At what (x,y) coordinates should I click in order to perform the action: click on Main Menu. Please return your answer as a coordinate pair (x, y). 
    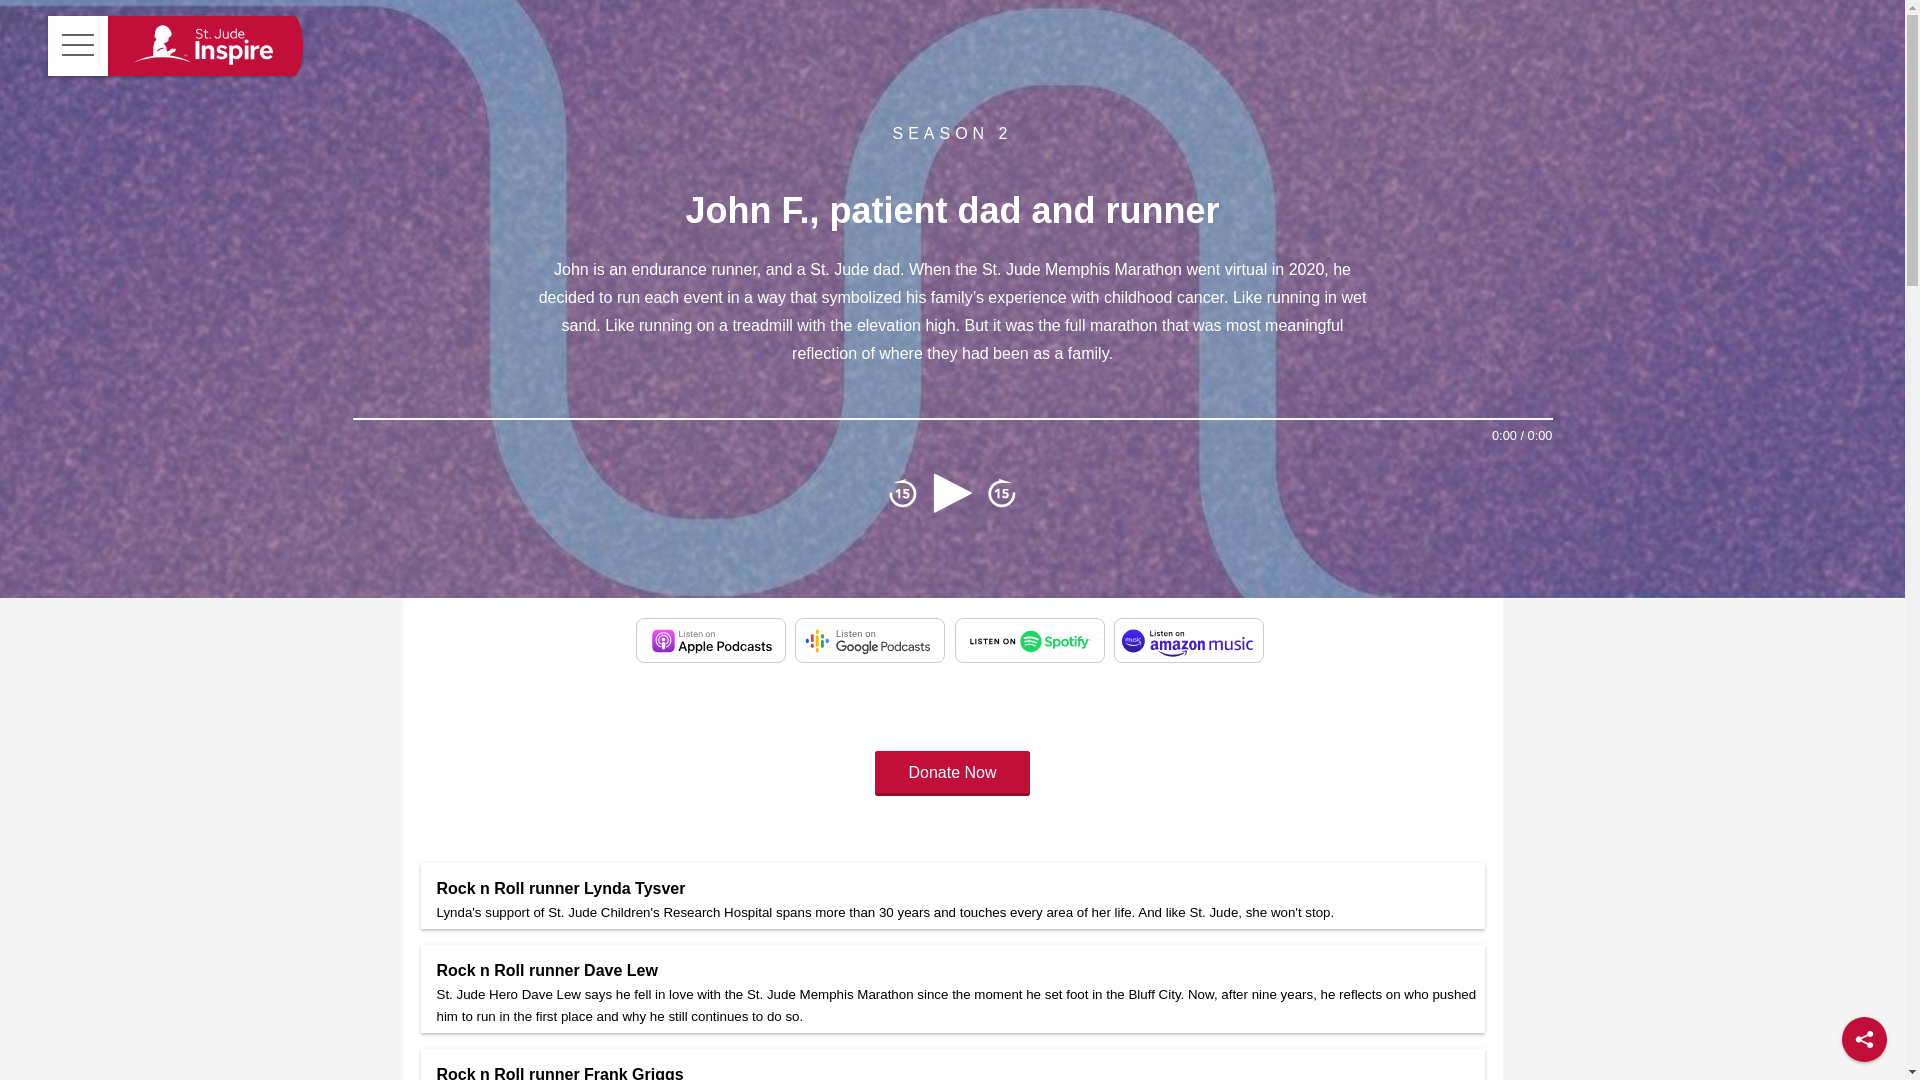
    Looking at the image, I should click on (78, 46).